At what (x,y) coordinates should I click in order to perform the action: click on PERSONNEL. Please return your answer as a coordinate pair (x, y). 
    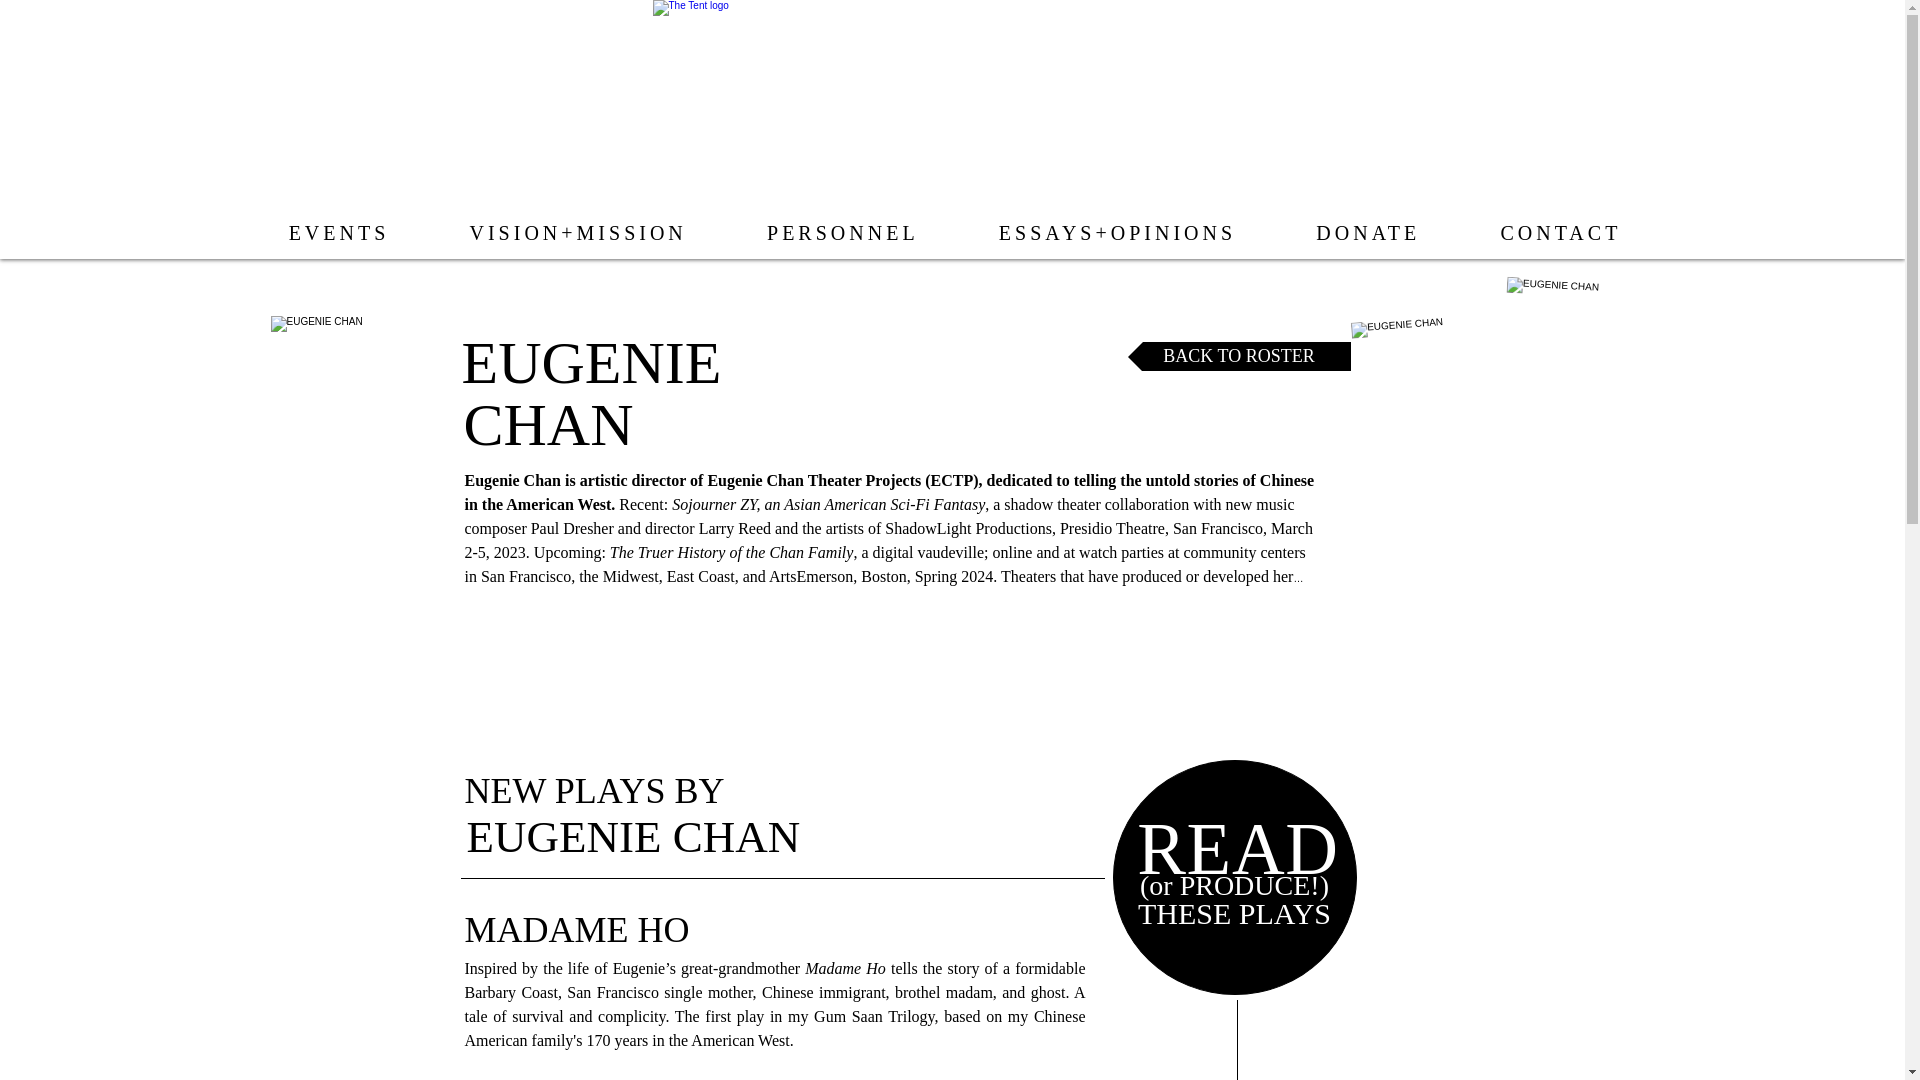
    Looking at the image, I should click on (842, 232).